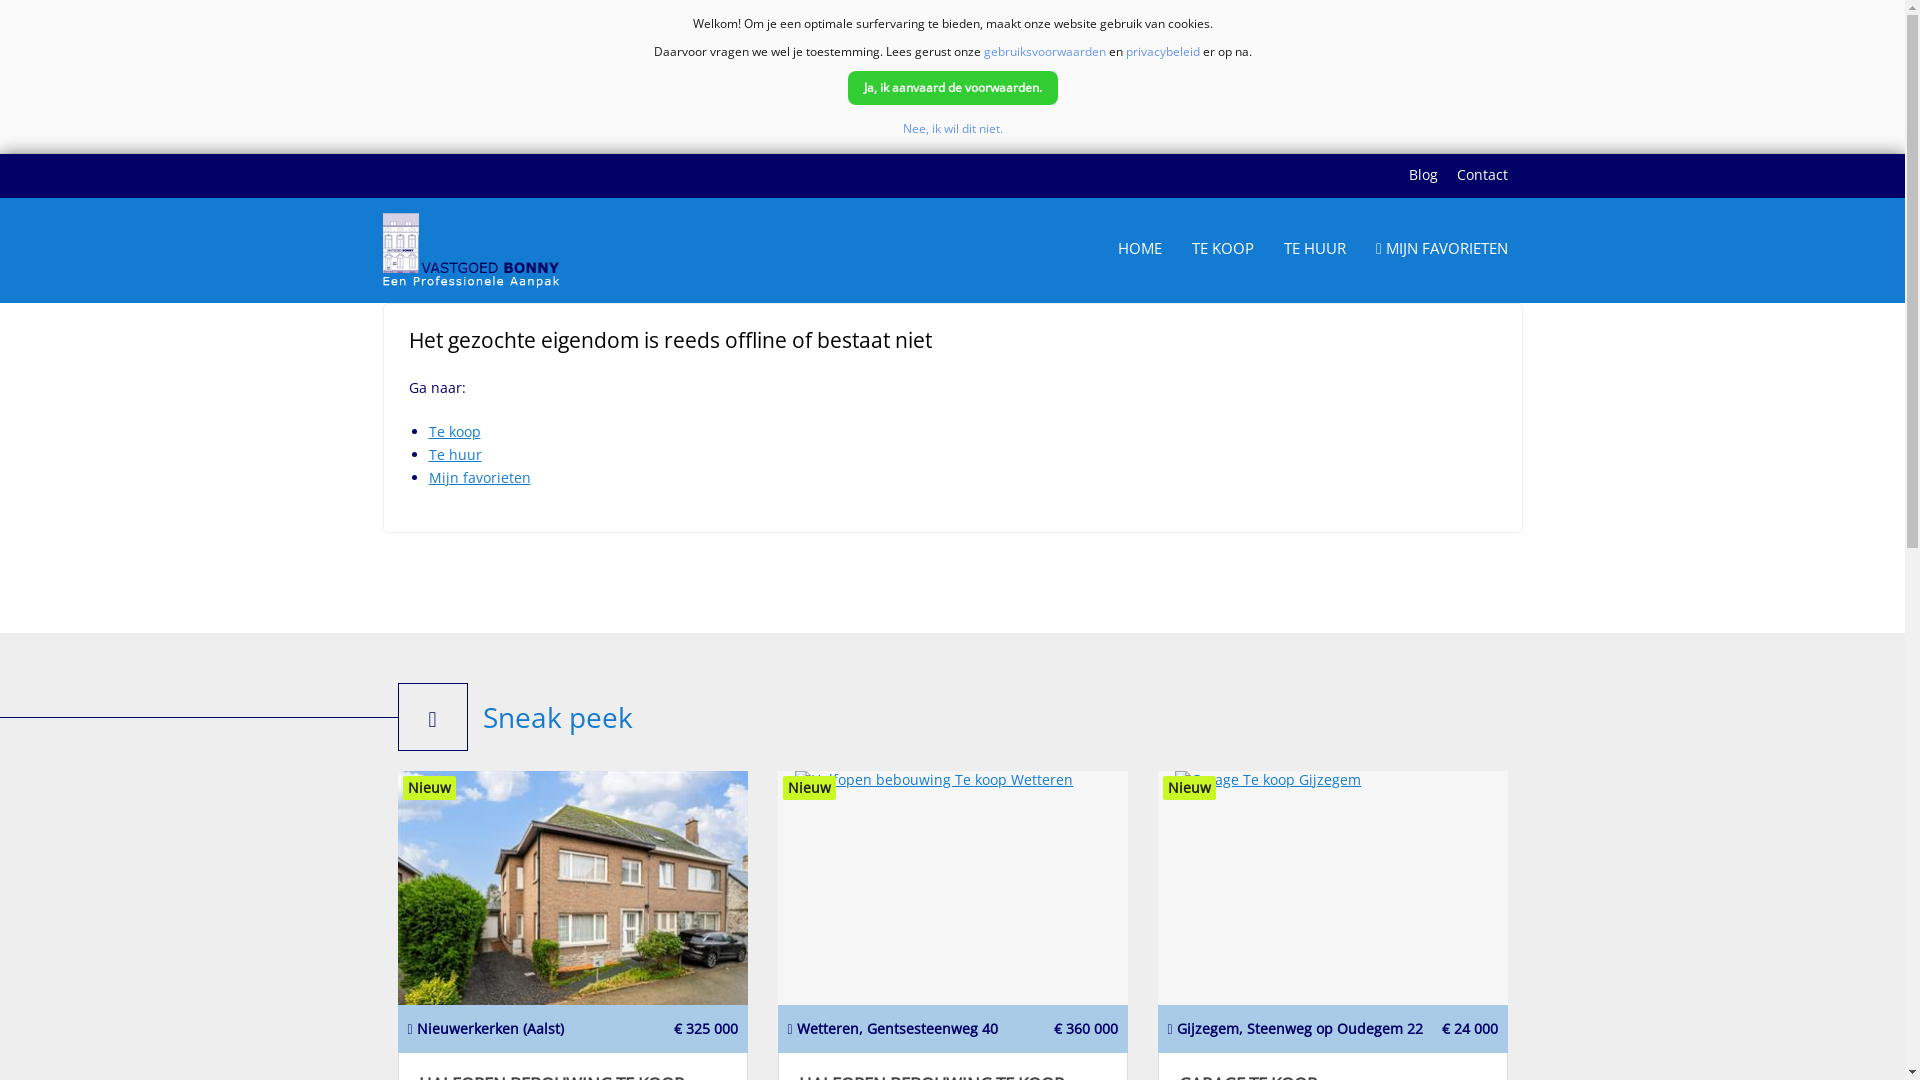  What do you see at coordinates (454, 432) in the screenshot?
I see `Te koop` at bounding box center [454, 432].